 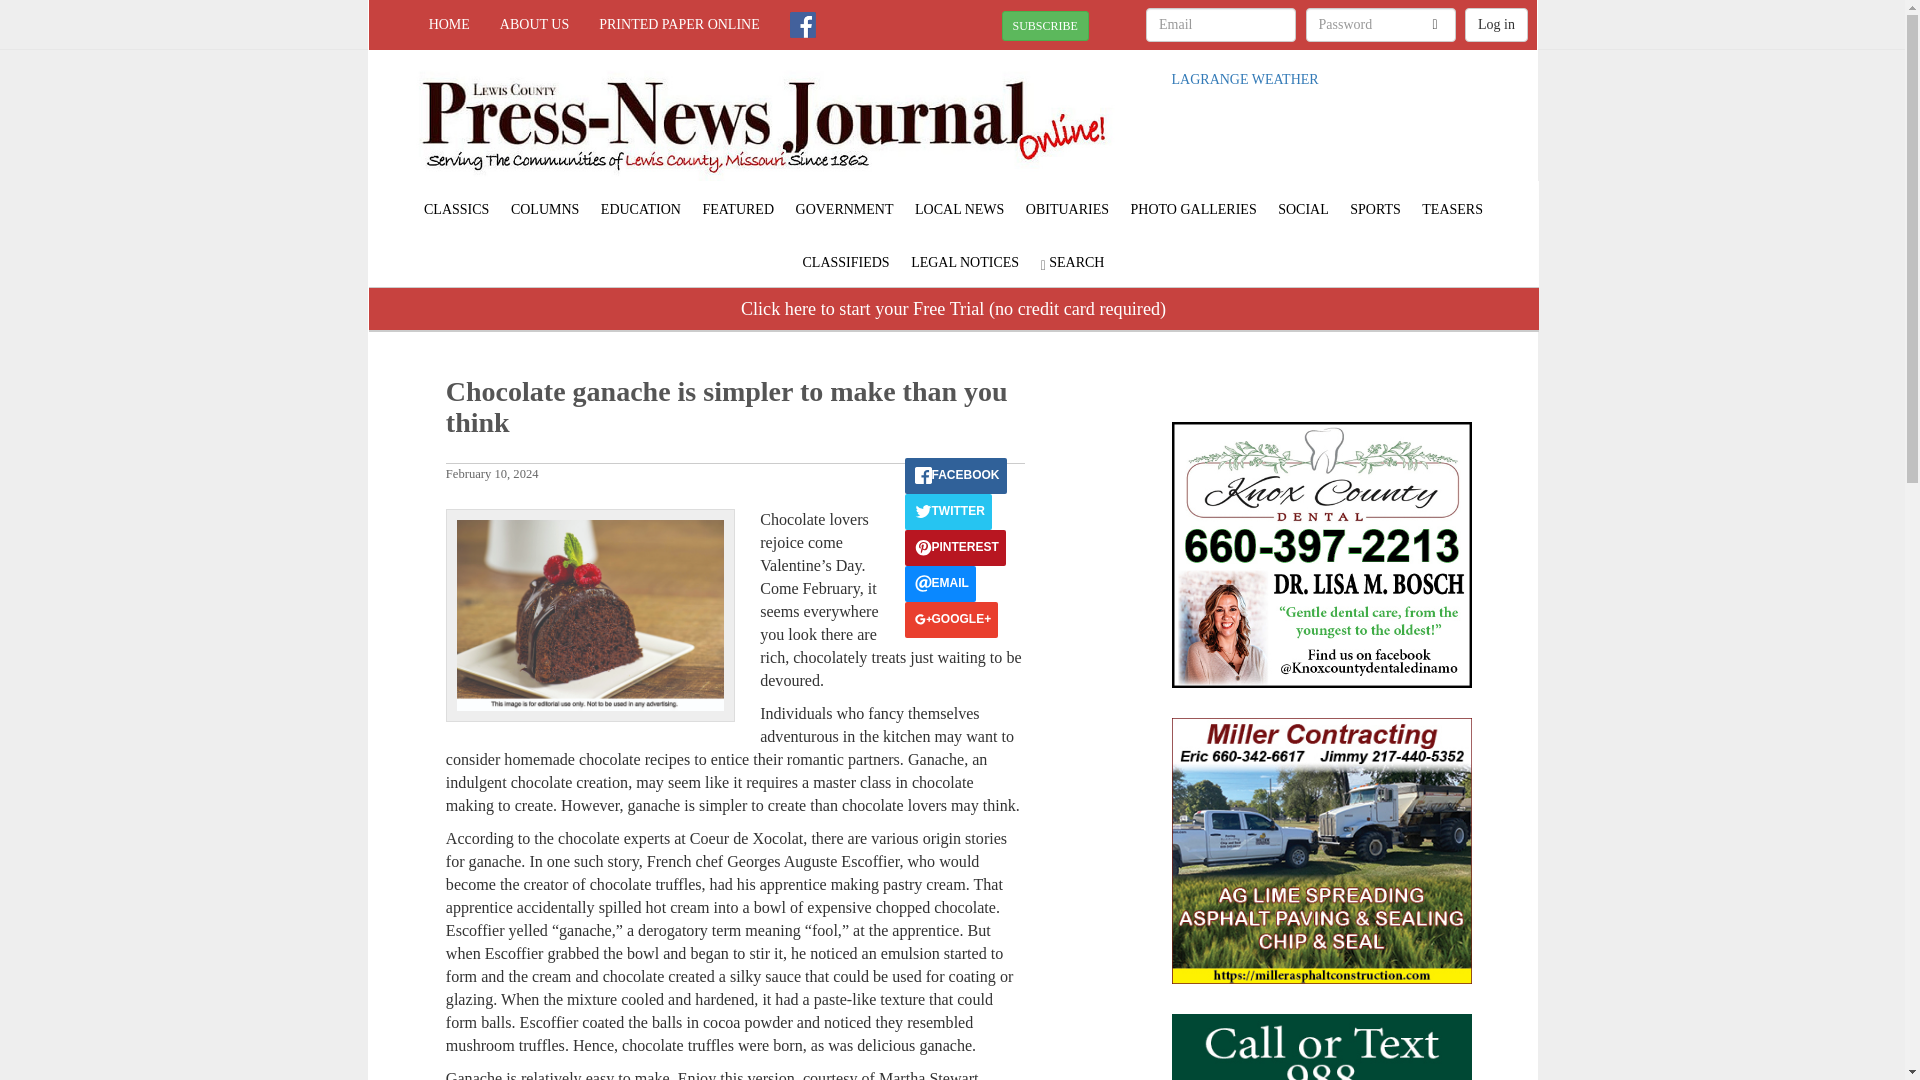 What do you see at coordinates (960, 209) in the screenshot?
I see `LOCAL NEWS` at bounding box center [960, 209].